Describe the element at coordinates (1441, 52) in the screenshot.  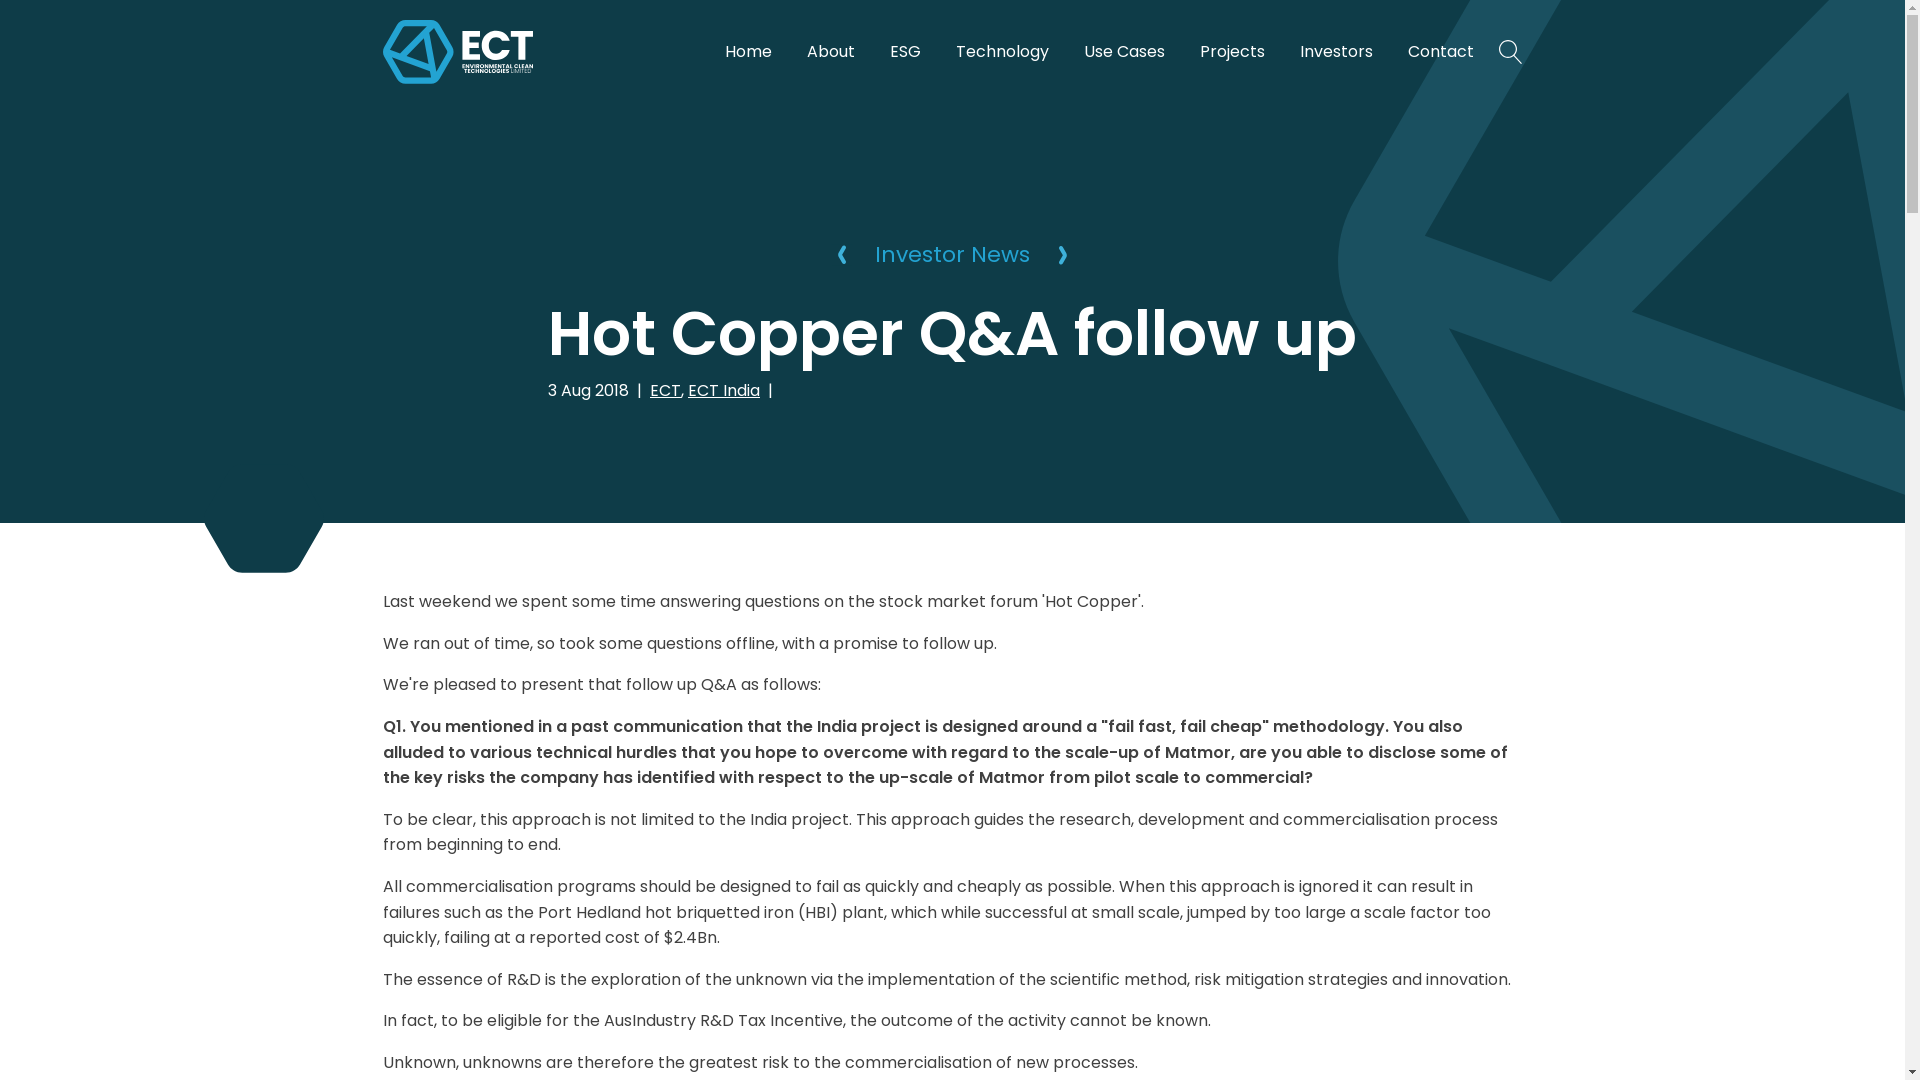
I see `Contact` at that location.